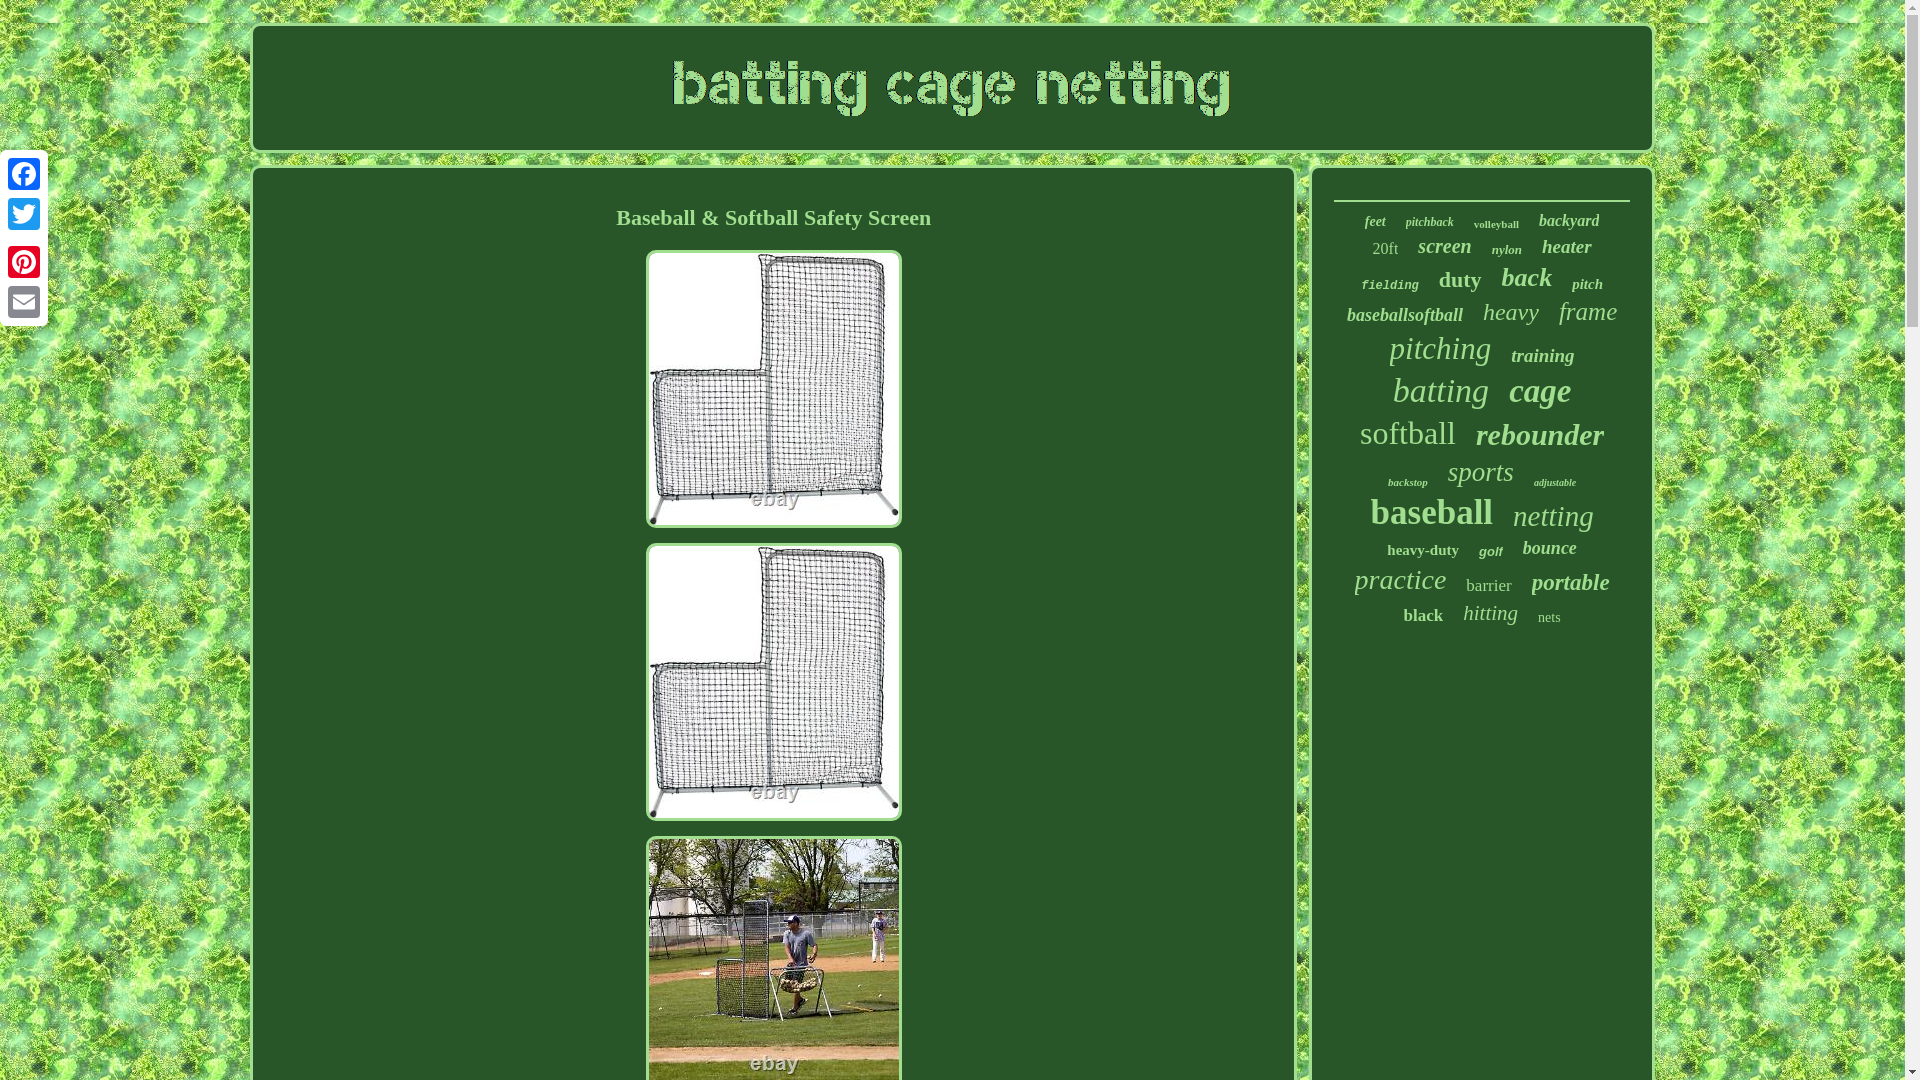 This screenshot has height=1080, width=1920. Describe the element at coordinates (24, 174) in the screenshot. I see `Facebook` at that location.